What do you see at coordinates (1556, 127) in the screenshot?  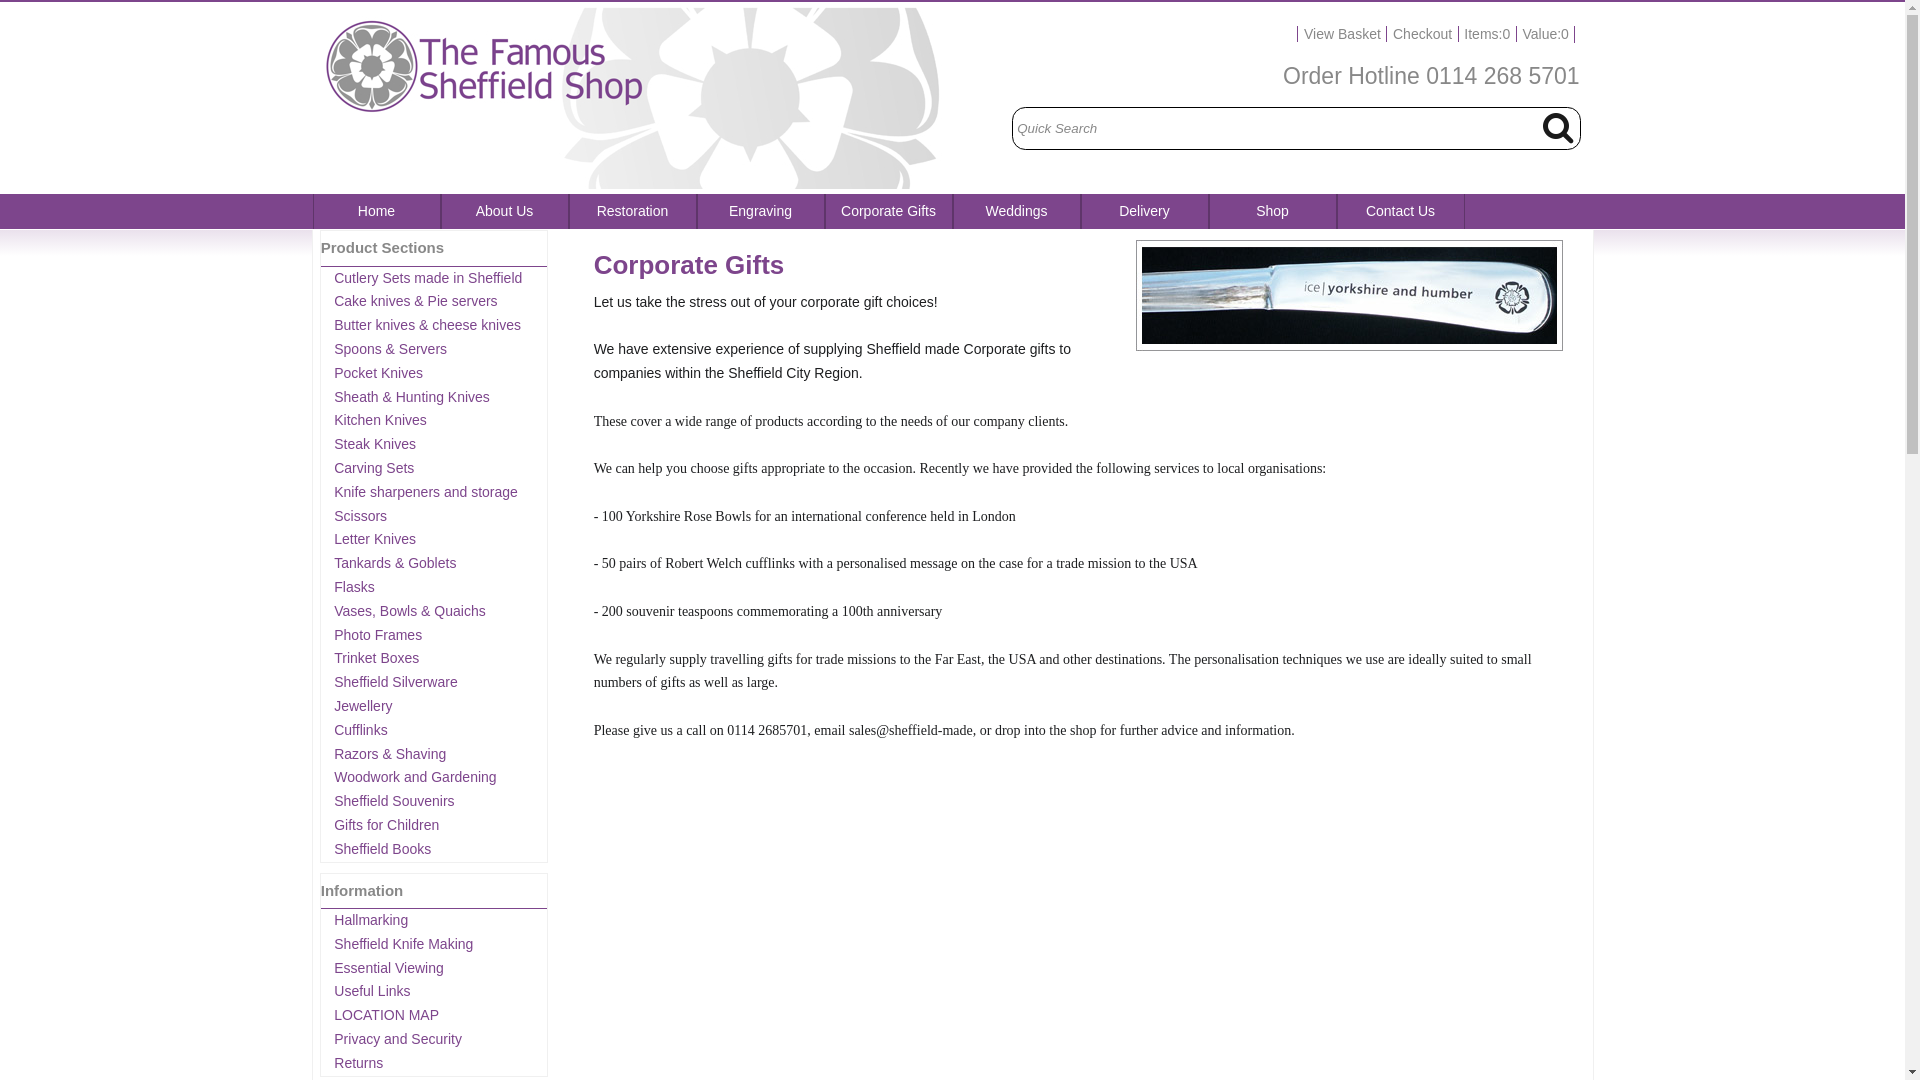 I see `Search` at bounding box center [1556, 127].